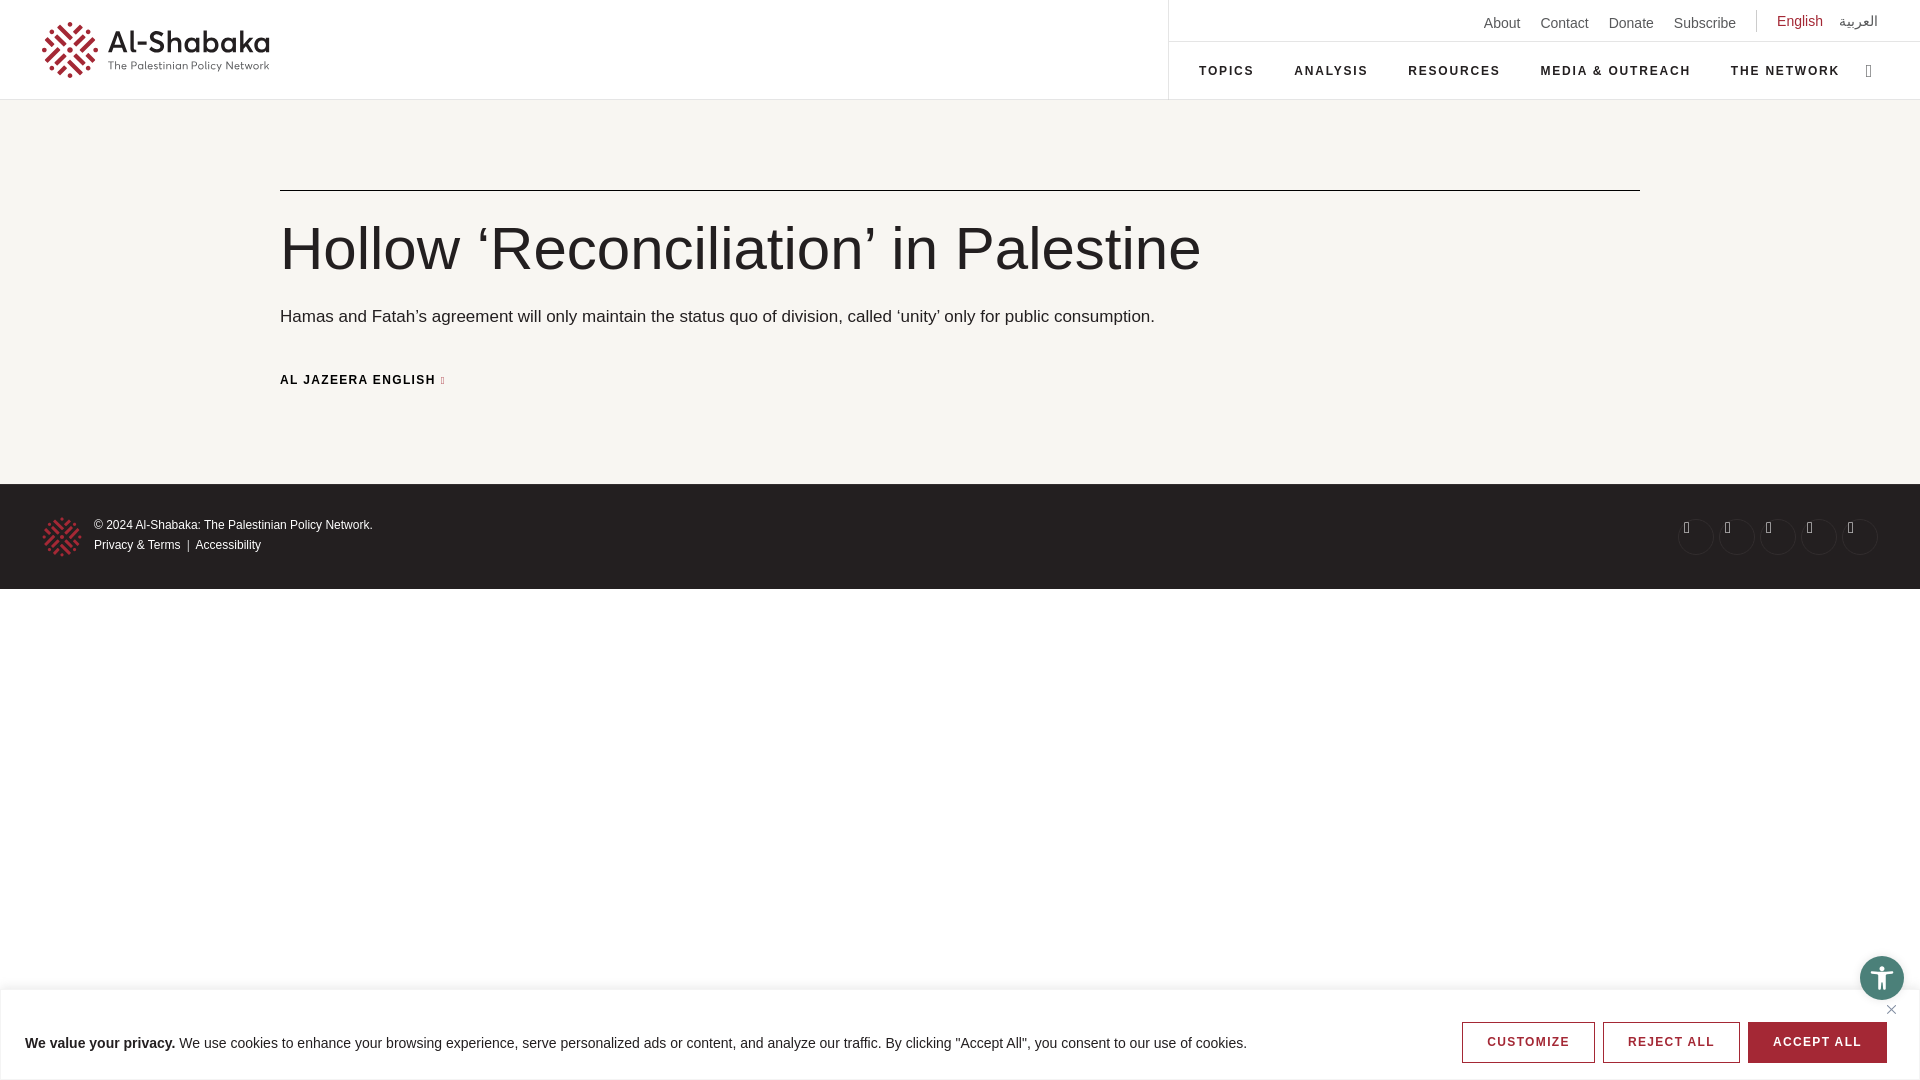  I want to click on About, so click(1502, 23).